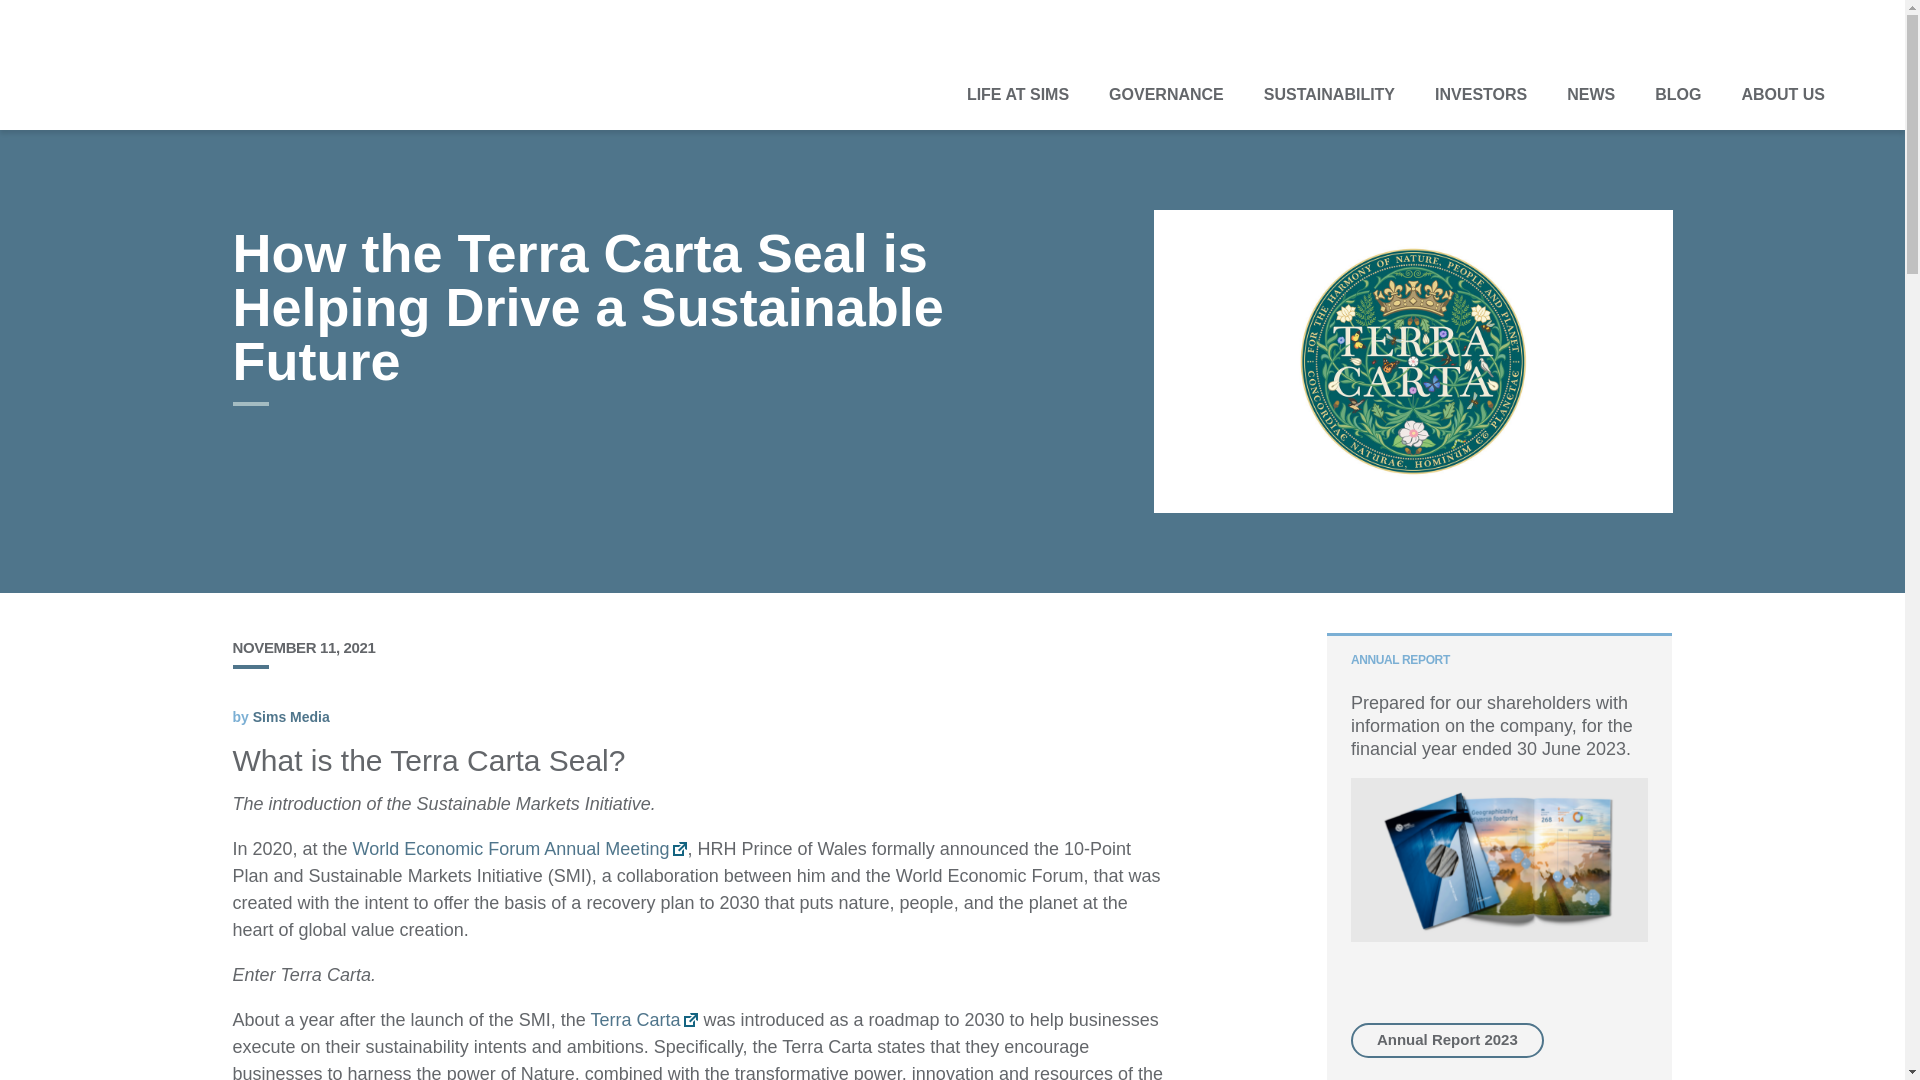 This screenshot has height=1080, width=1920. Describe the element at coordinates (1017, 94) in the screenshot. I see `LIFE AT SIMS` at that location.